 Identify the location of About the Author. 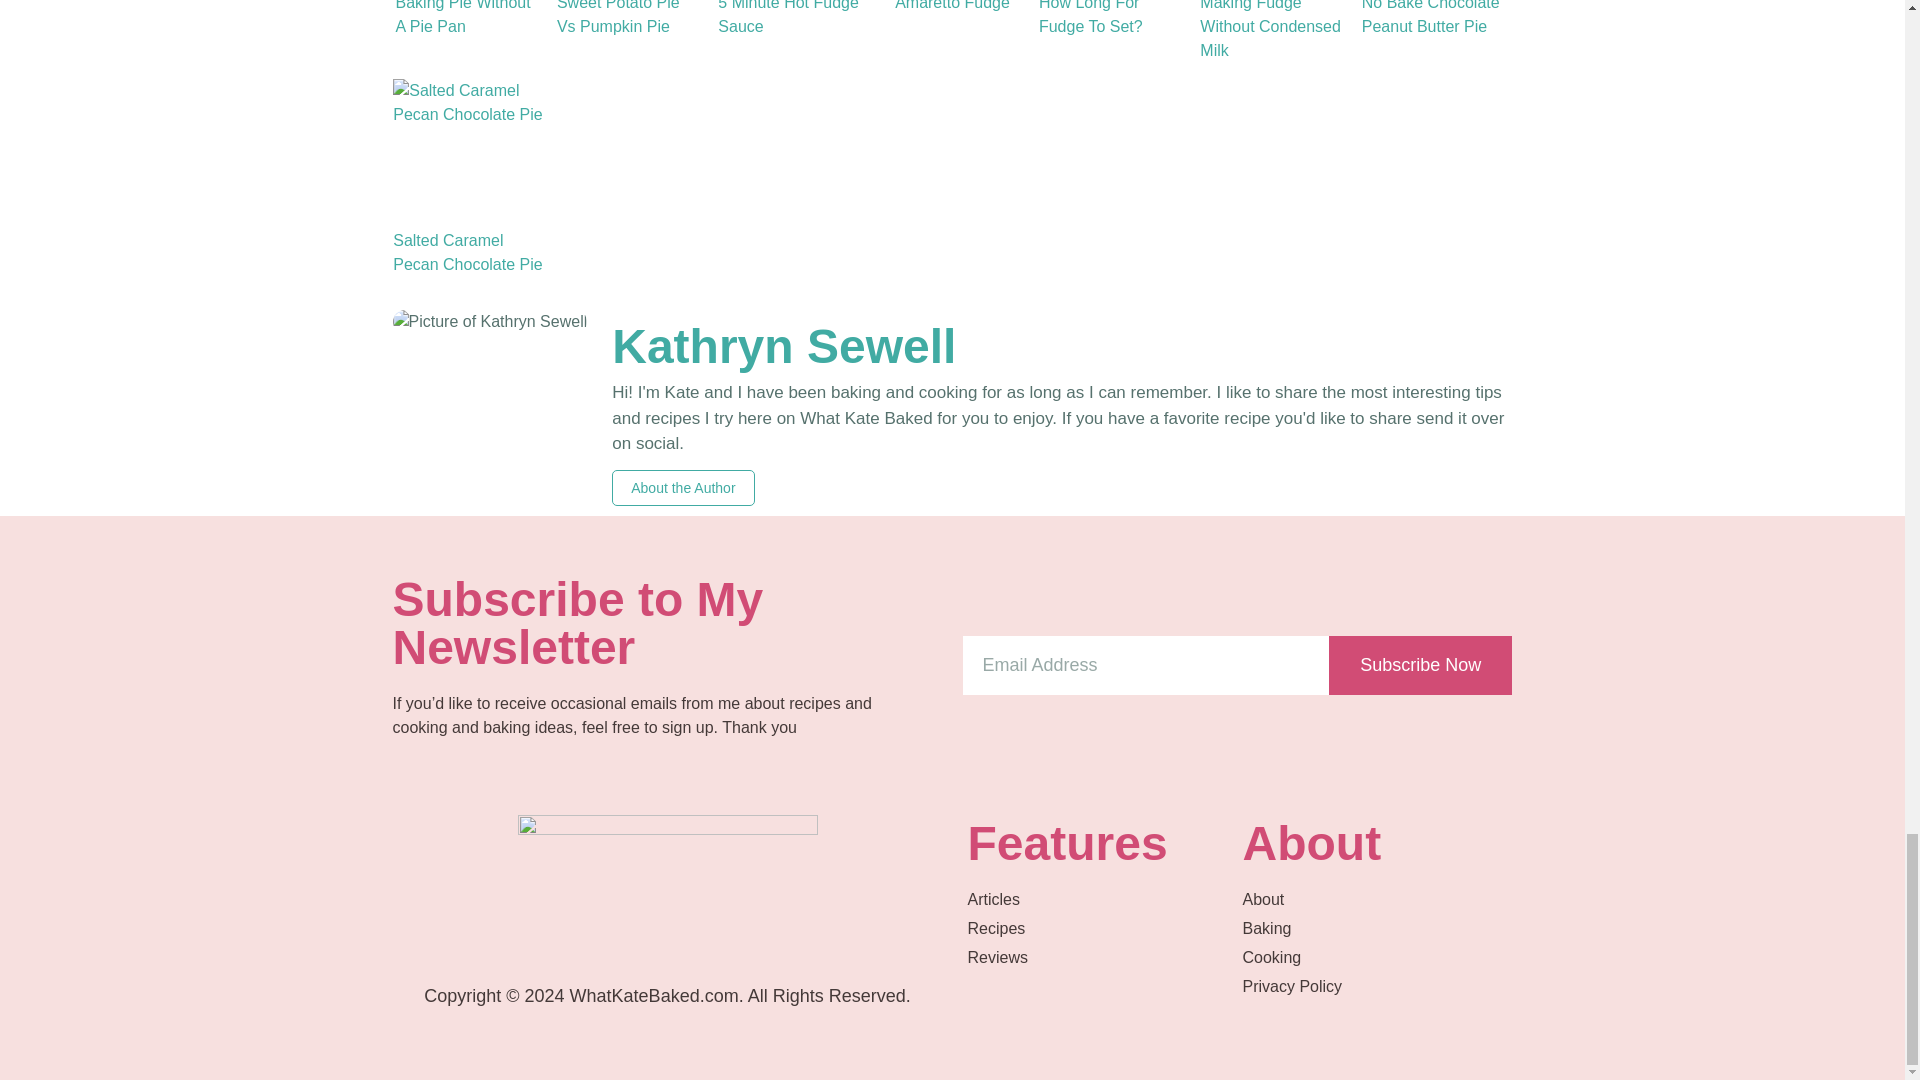
(683, 488).